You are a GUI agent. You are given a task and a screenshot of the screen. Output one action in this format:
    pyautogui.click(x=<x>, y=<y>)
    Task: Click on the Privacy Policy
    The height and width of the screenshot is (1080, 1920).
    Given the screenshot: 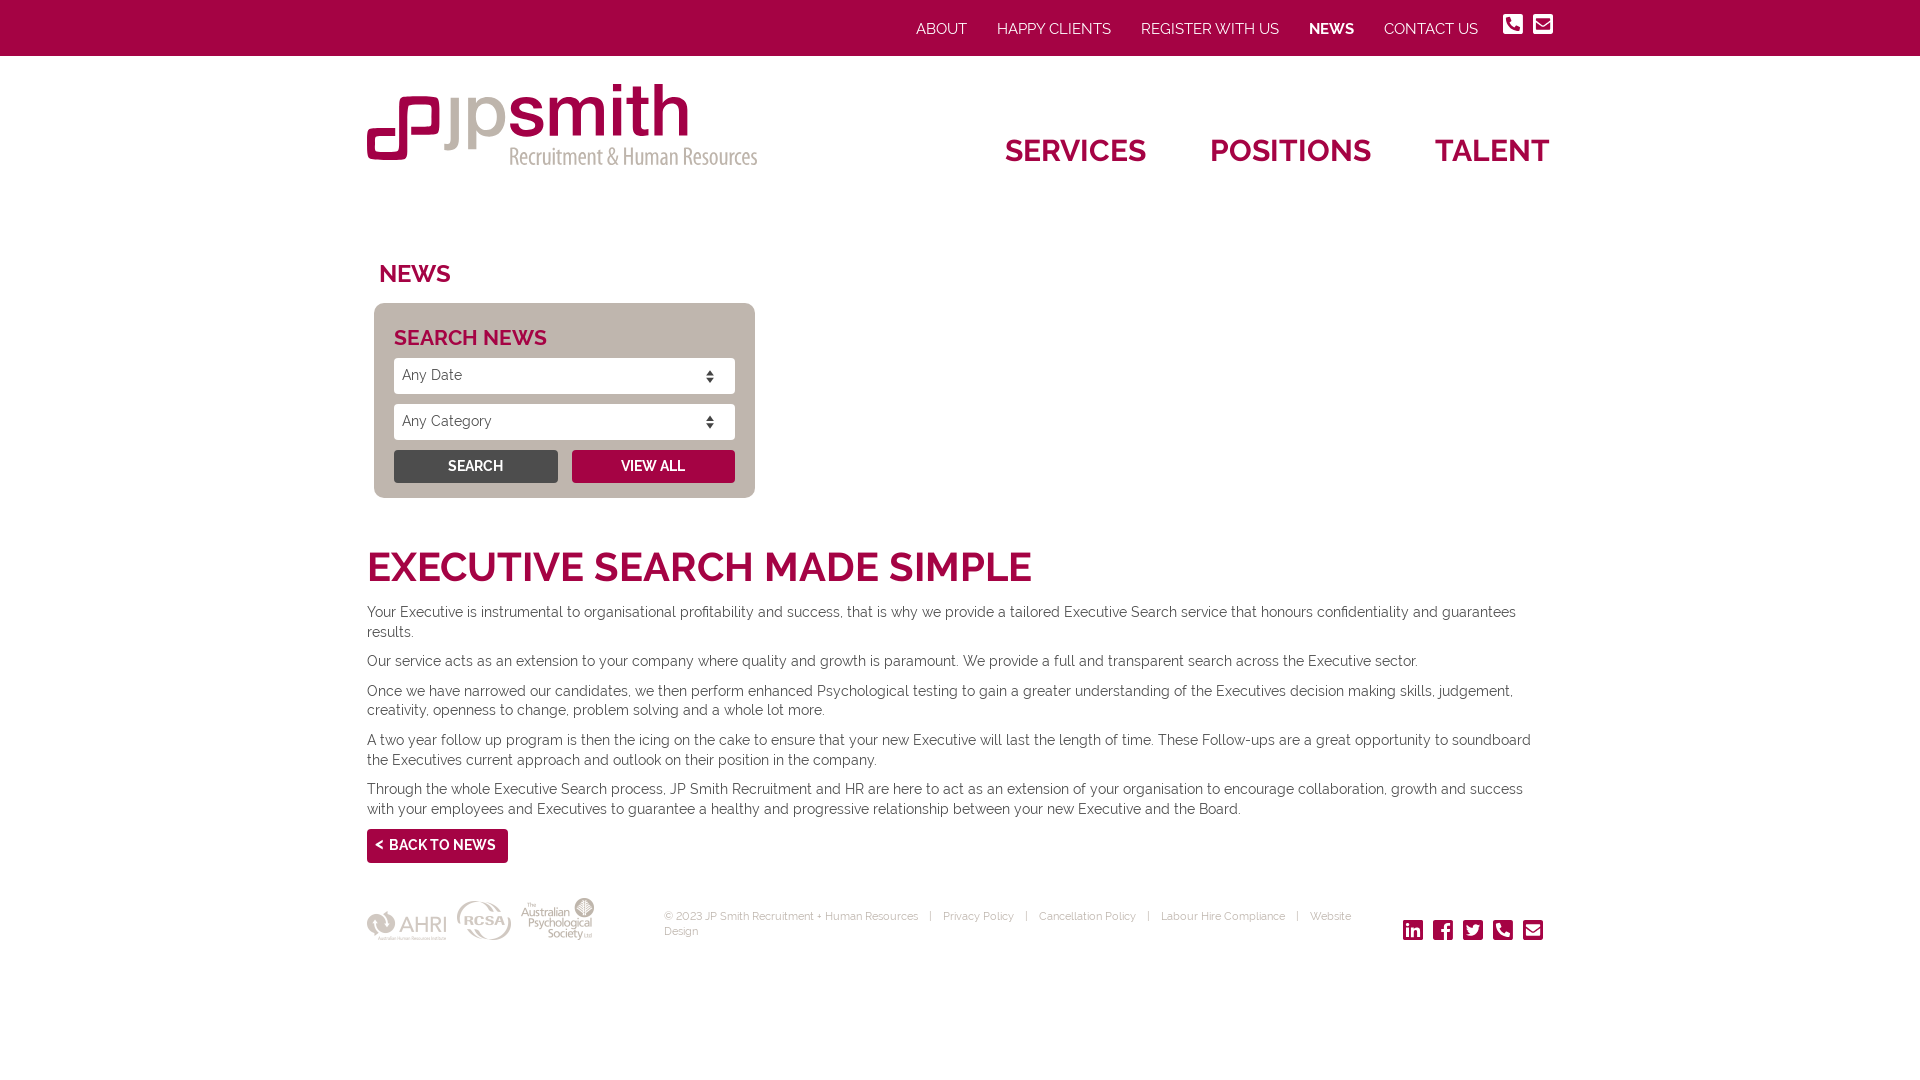 What is the action you would take?
    pyautogui.click(x=978, y=916)
    